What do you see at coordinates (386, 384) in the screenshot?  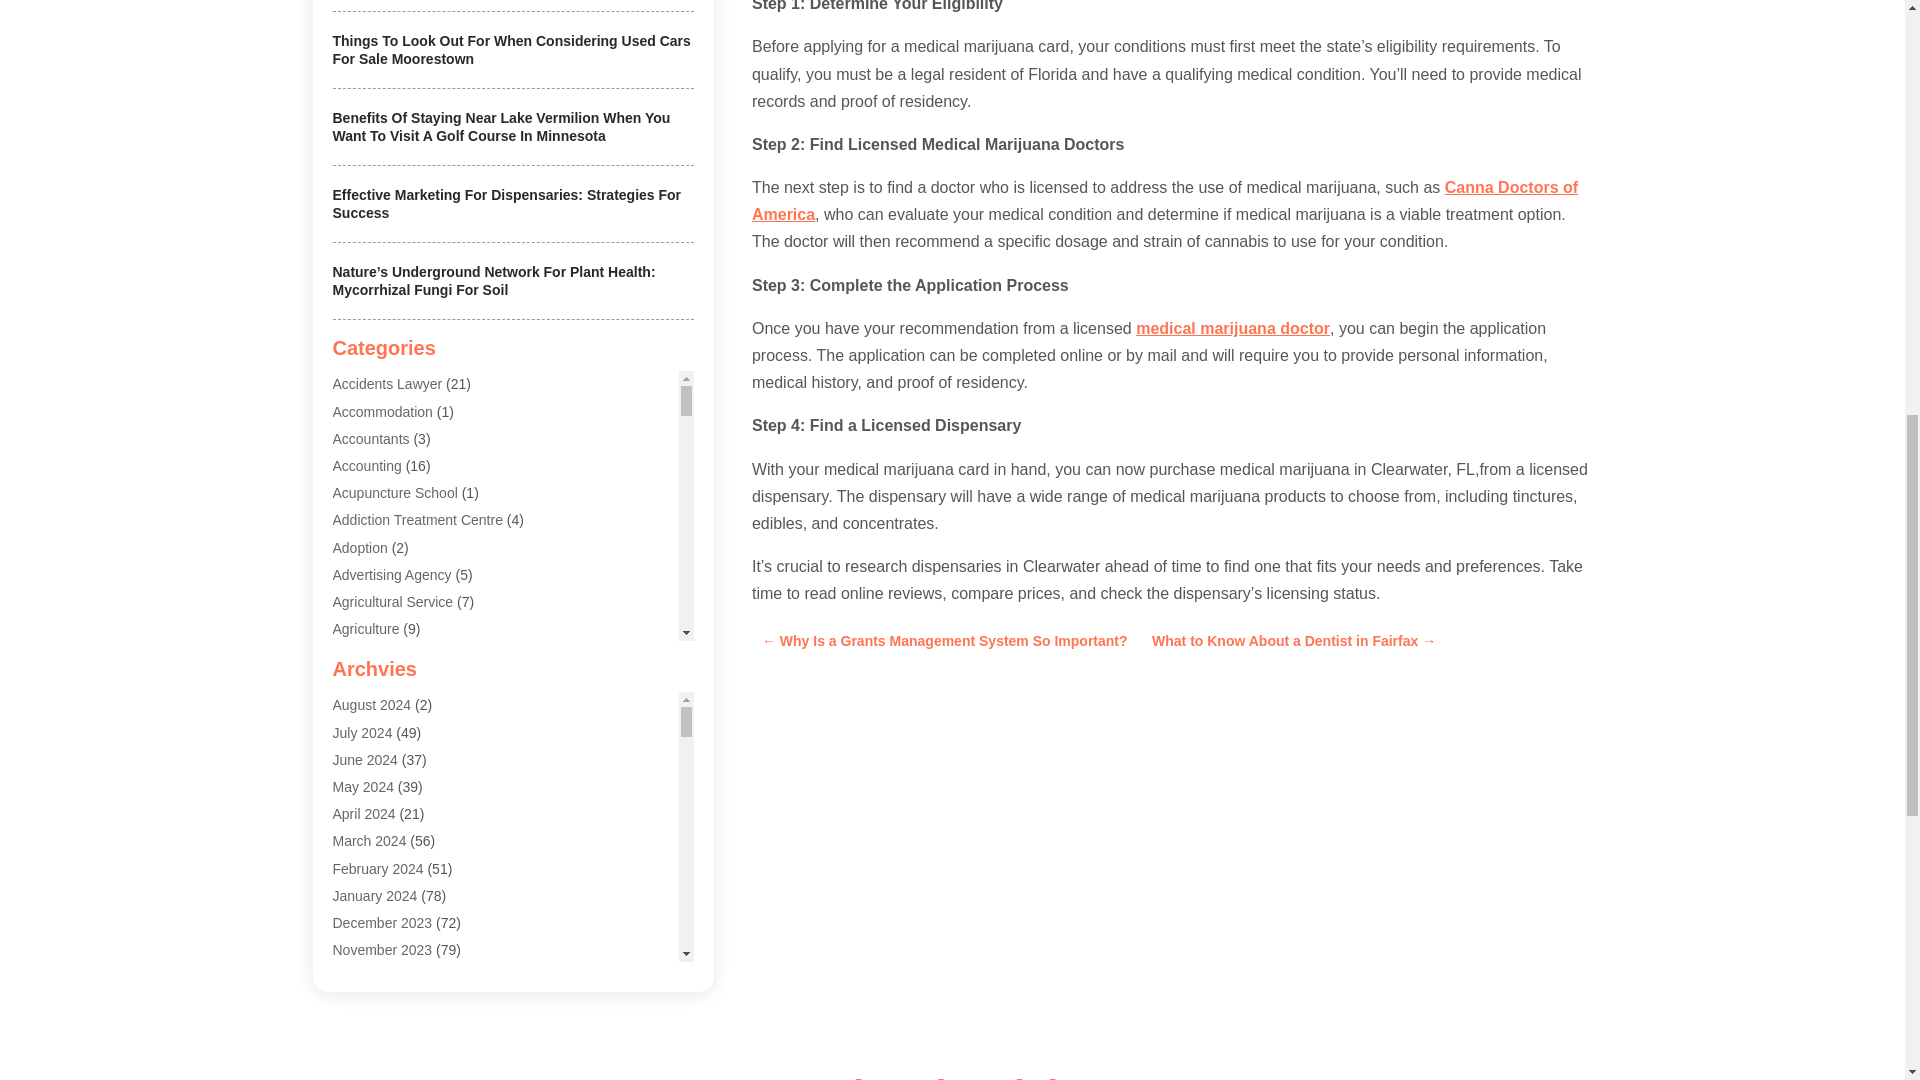 I see `Accidents Lawyer` at bounding box center [386, 384].